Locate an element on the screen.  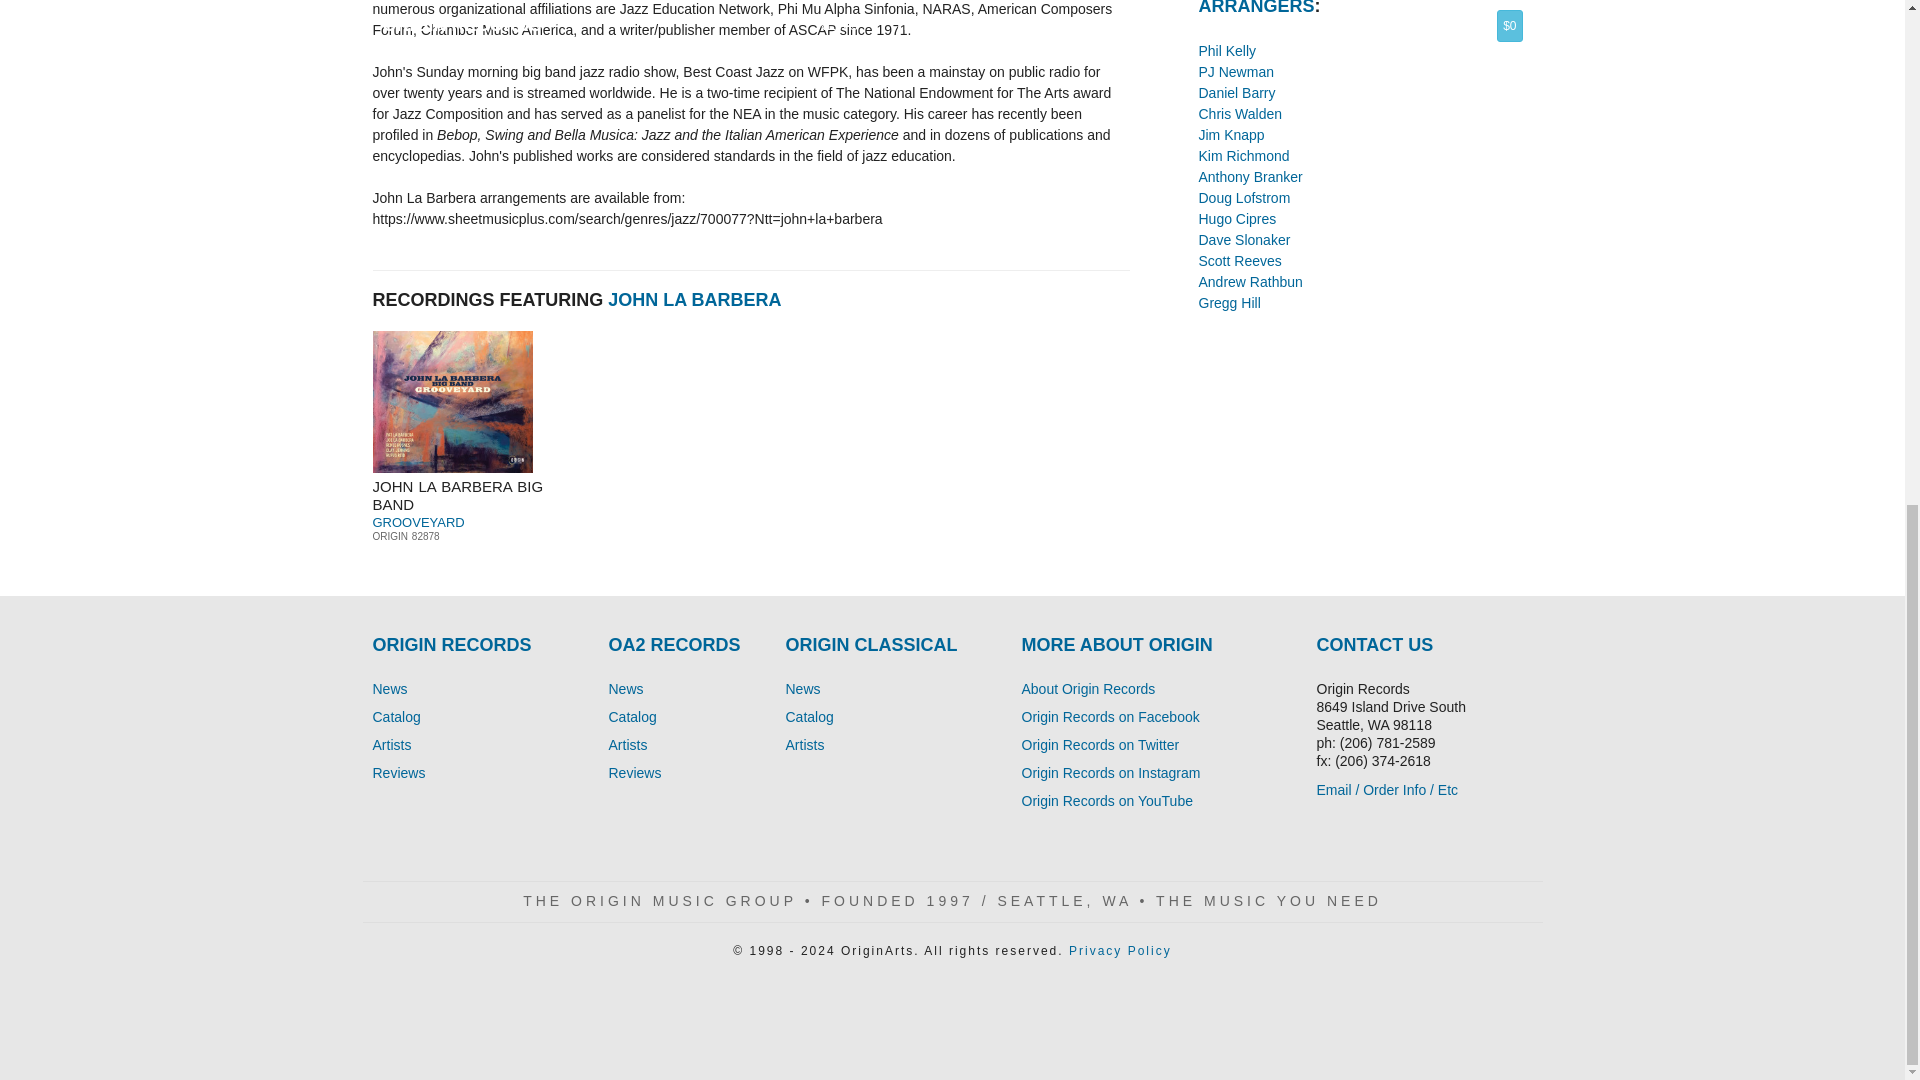
Scott Reeves is located at coordinates (1239, 260).